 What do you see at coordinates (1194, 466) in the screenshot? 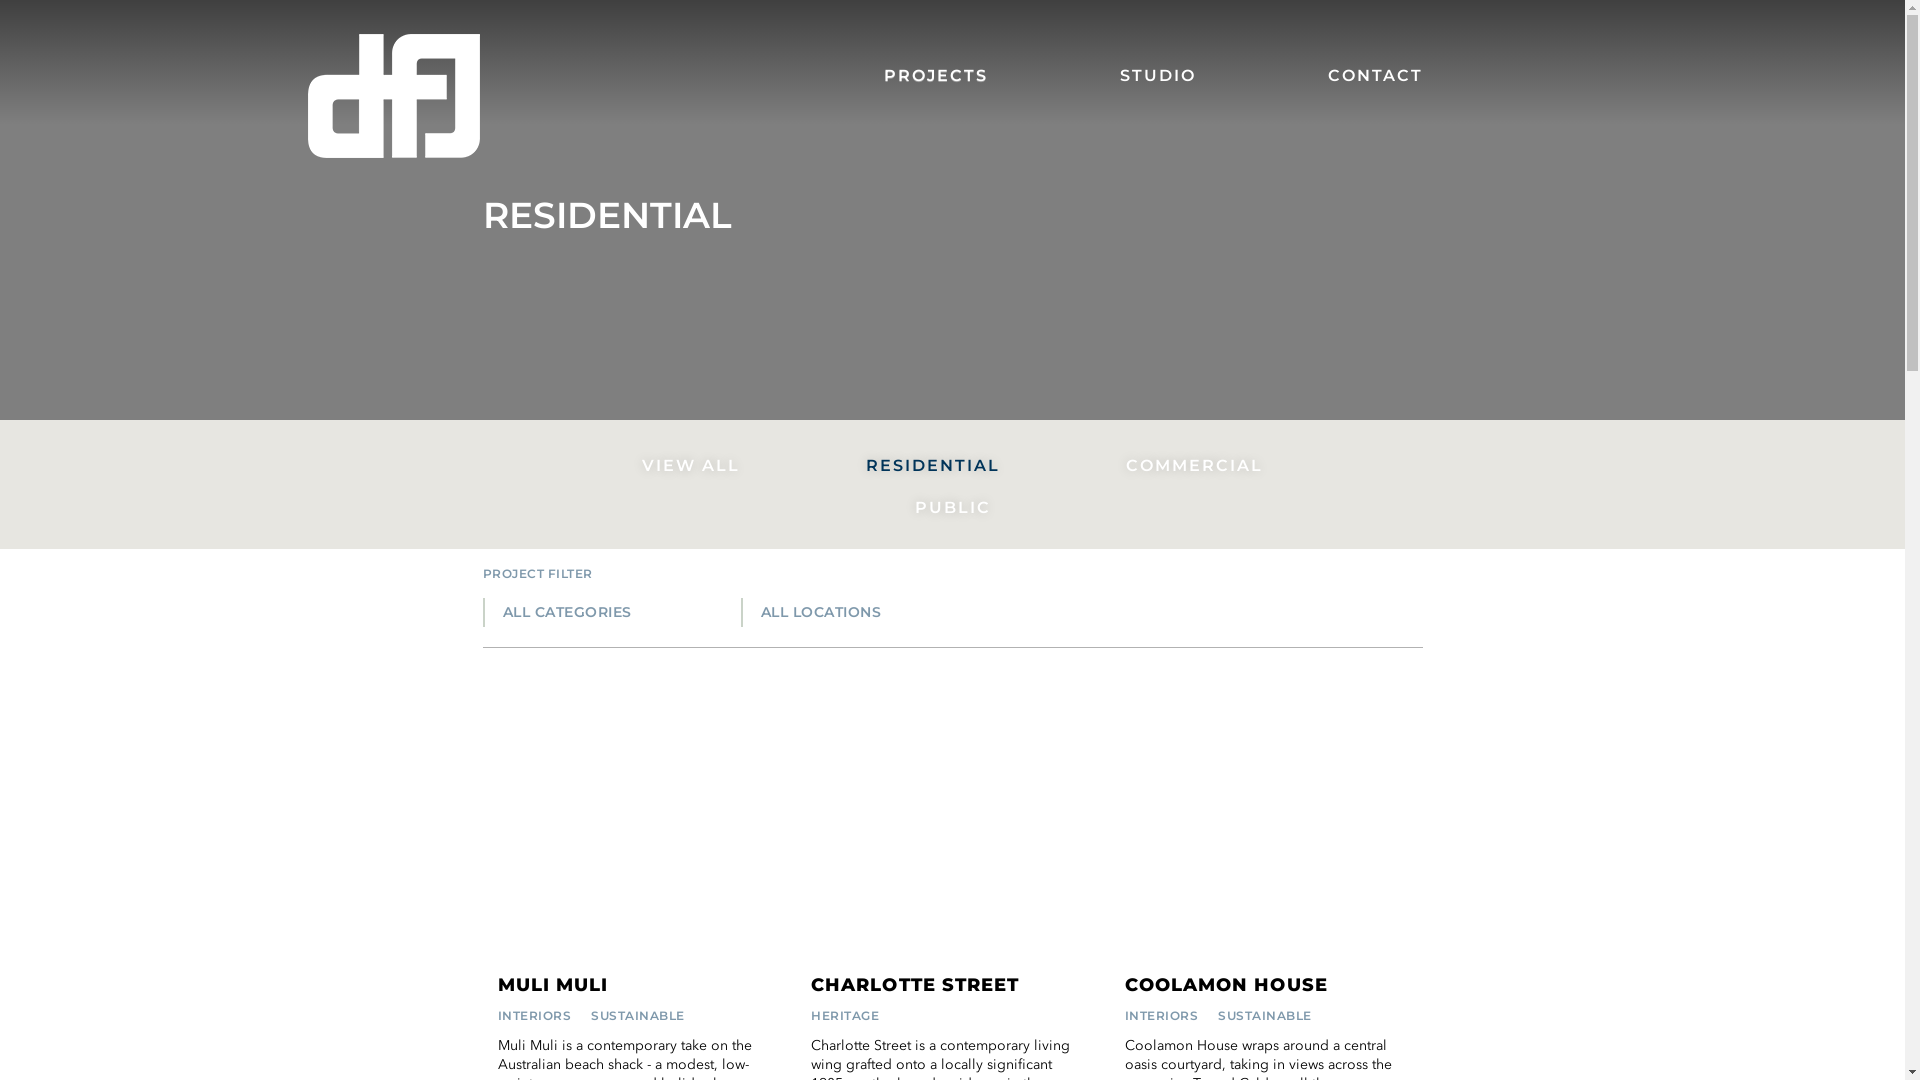
I see `COMMERCIAL` at bounding box center [1194, 466].